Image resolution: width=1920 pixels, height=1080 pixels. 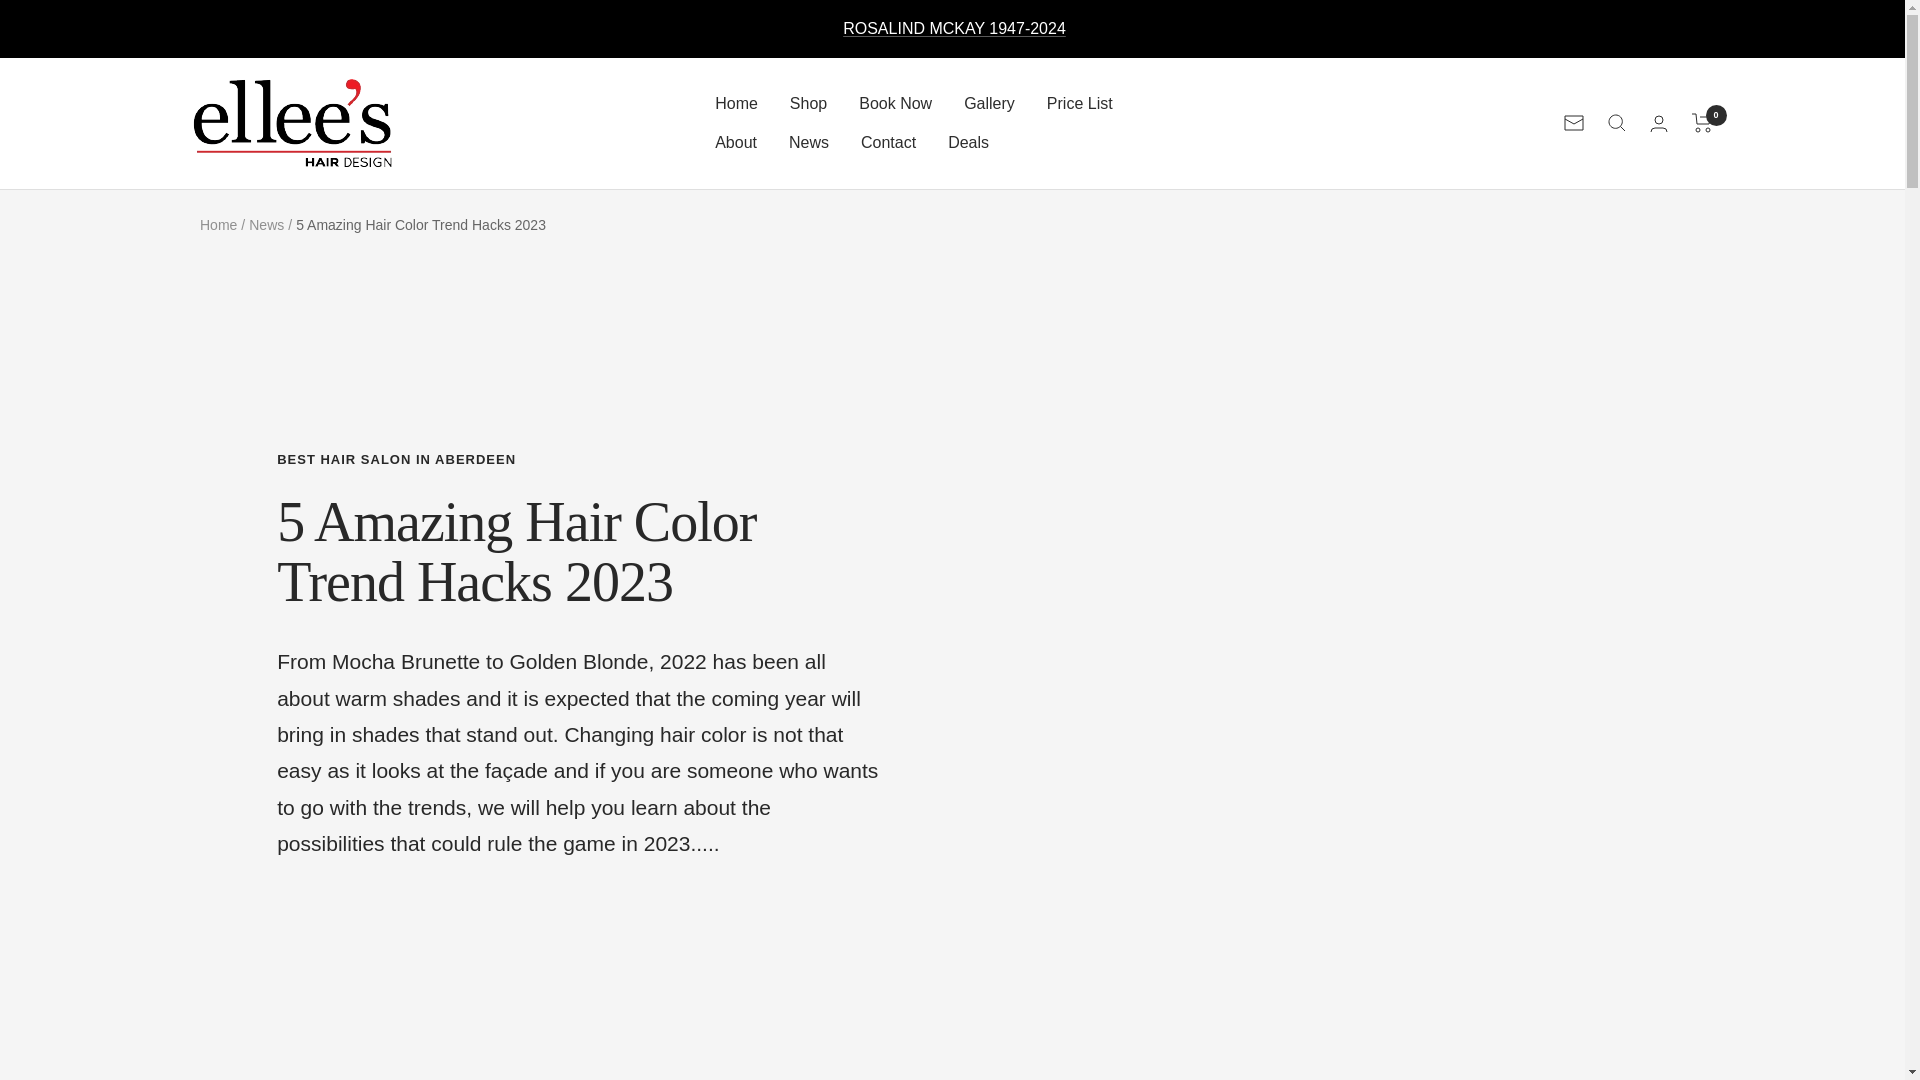 I want to click on Book Now, so click(x=894, y=103).